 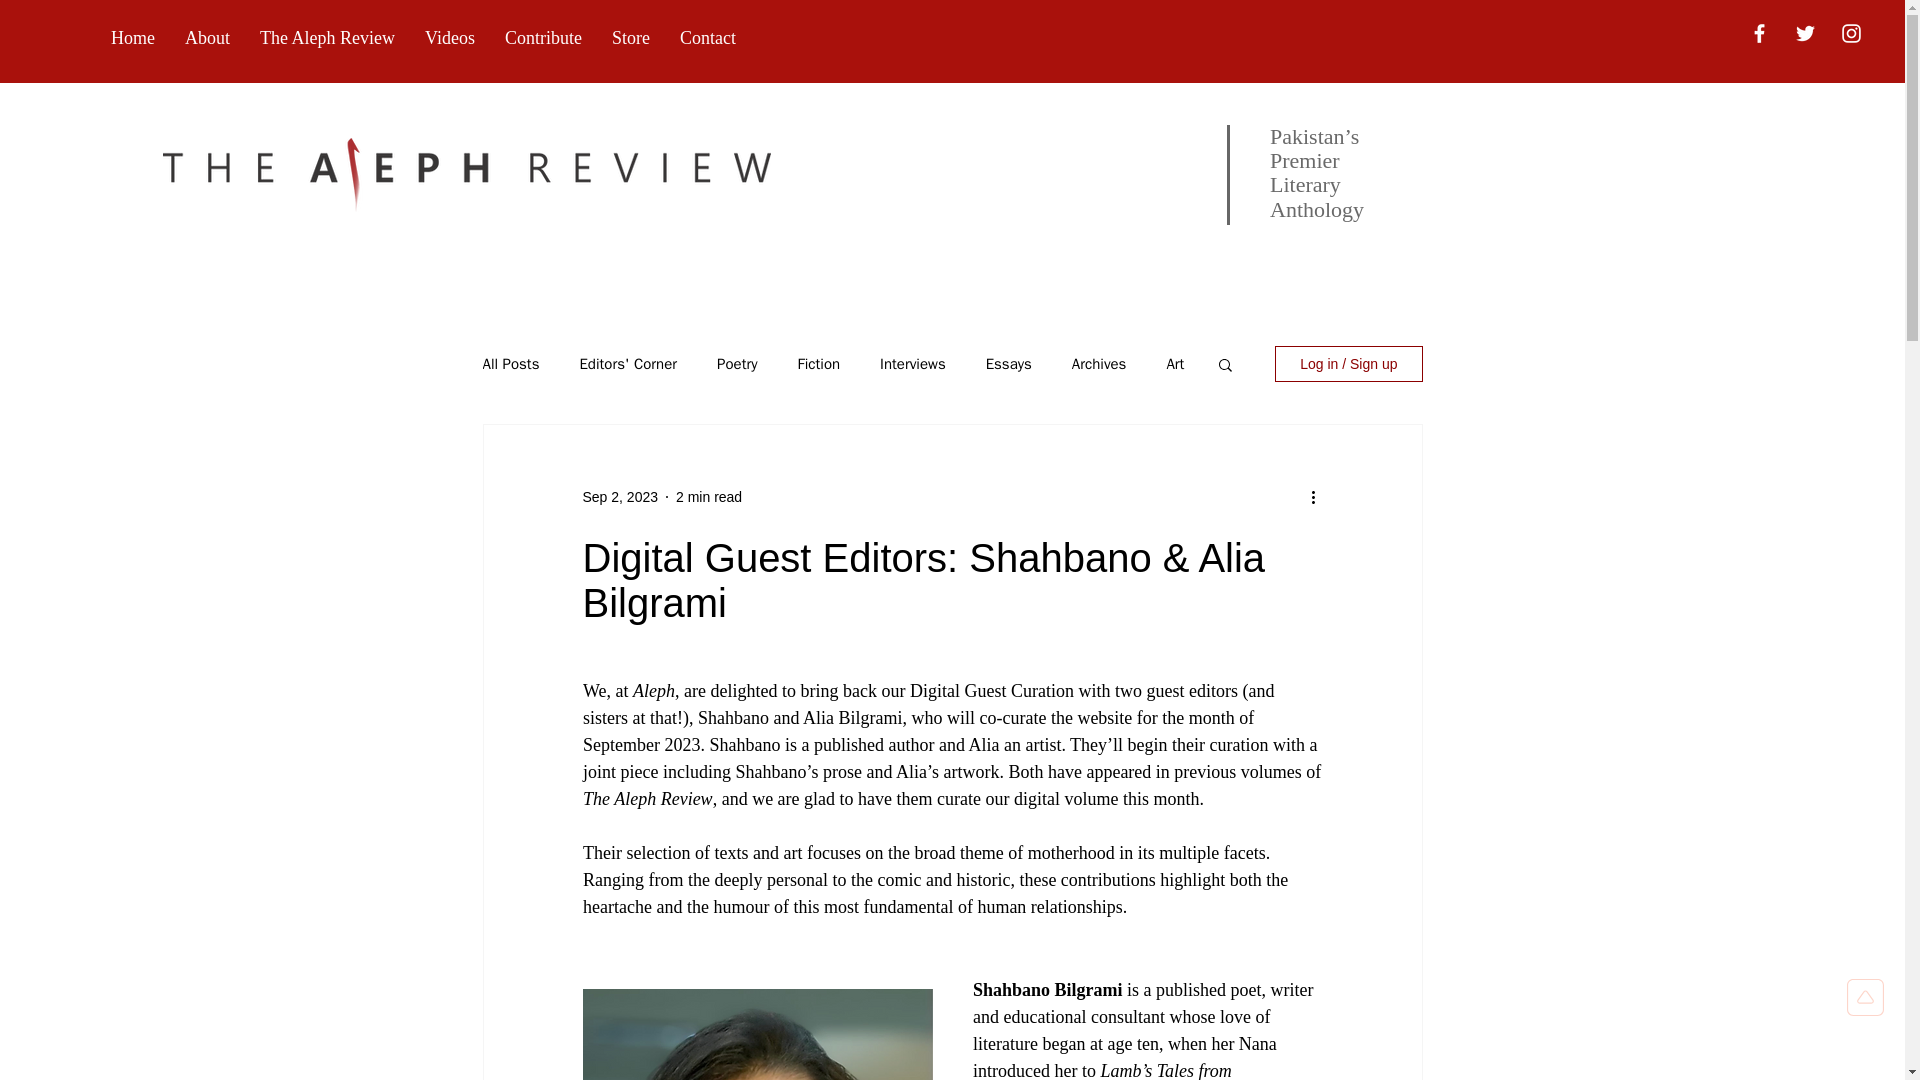 I want to click on Aleph Review Logo.png, so click(x=467, y=174).